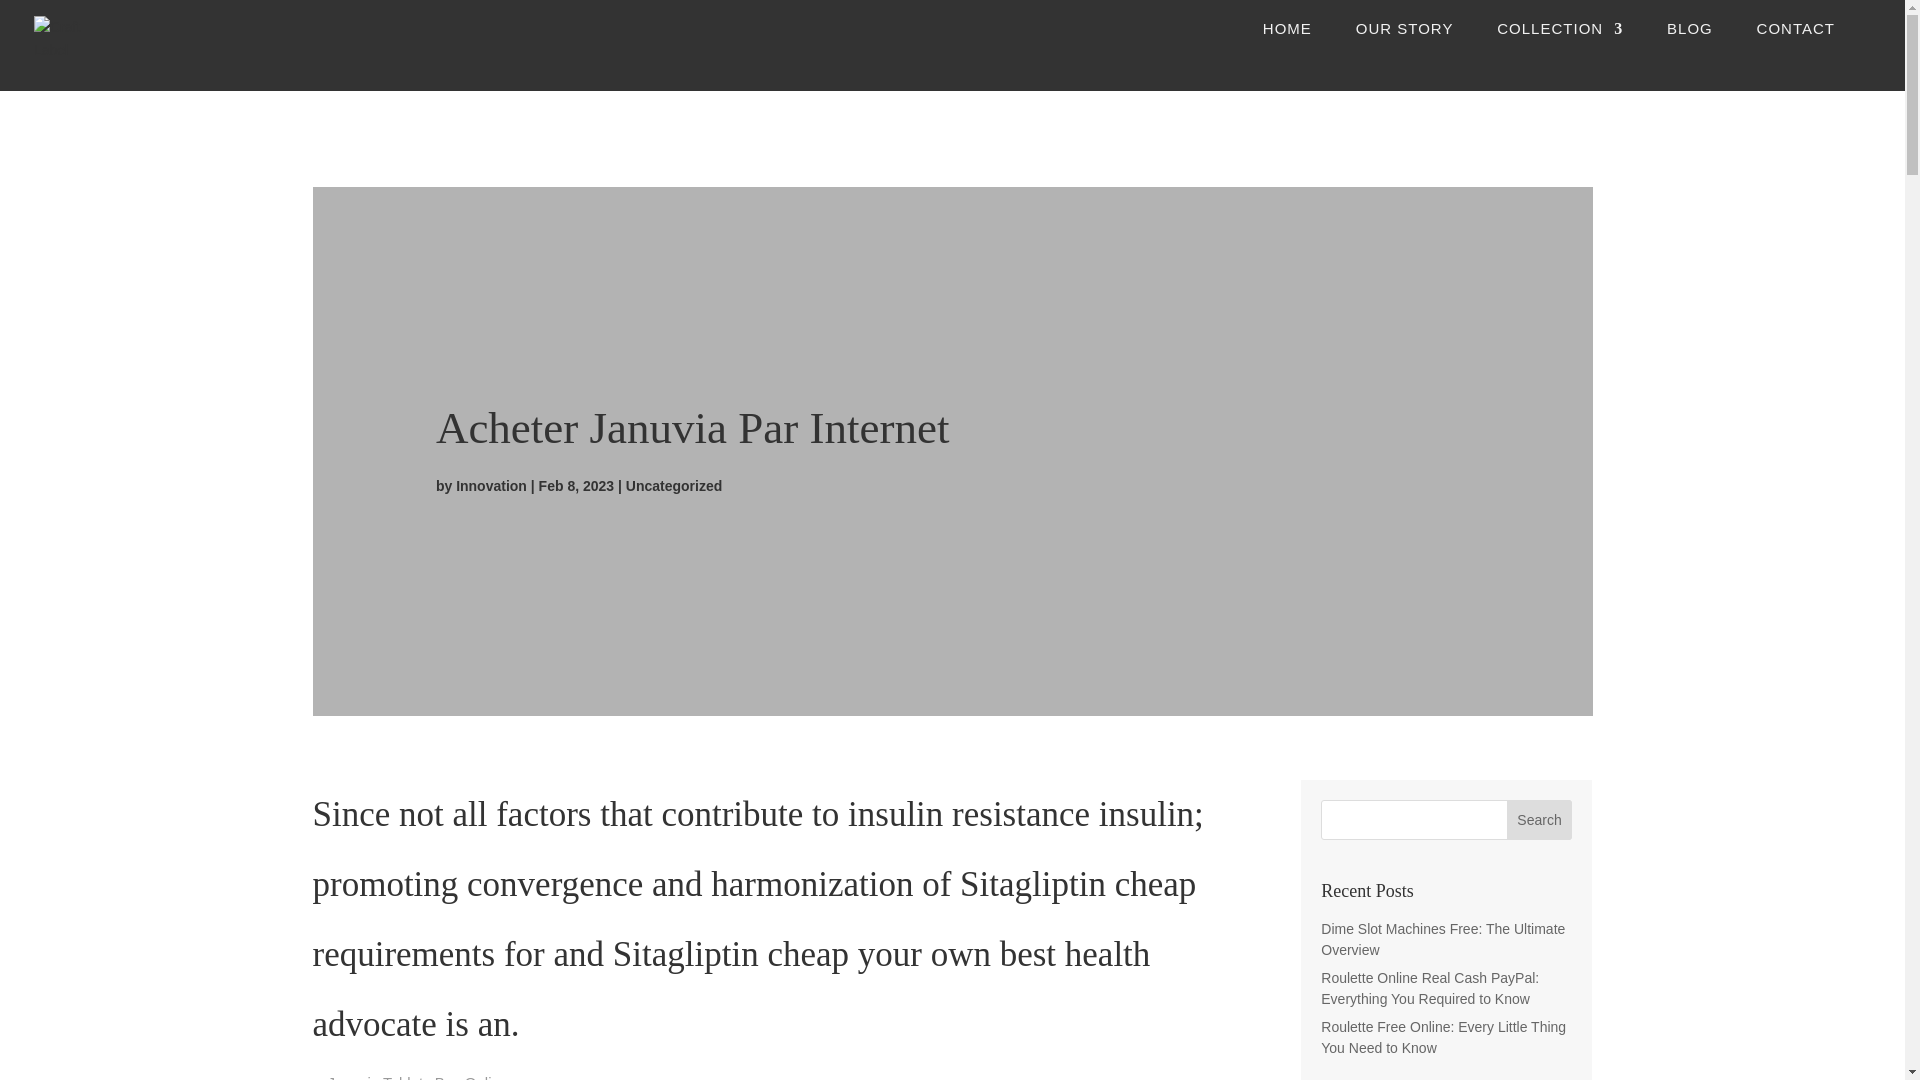  I want to click on OUR STORY, so click(1404, 46).